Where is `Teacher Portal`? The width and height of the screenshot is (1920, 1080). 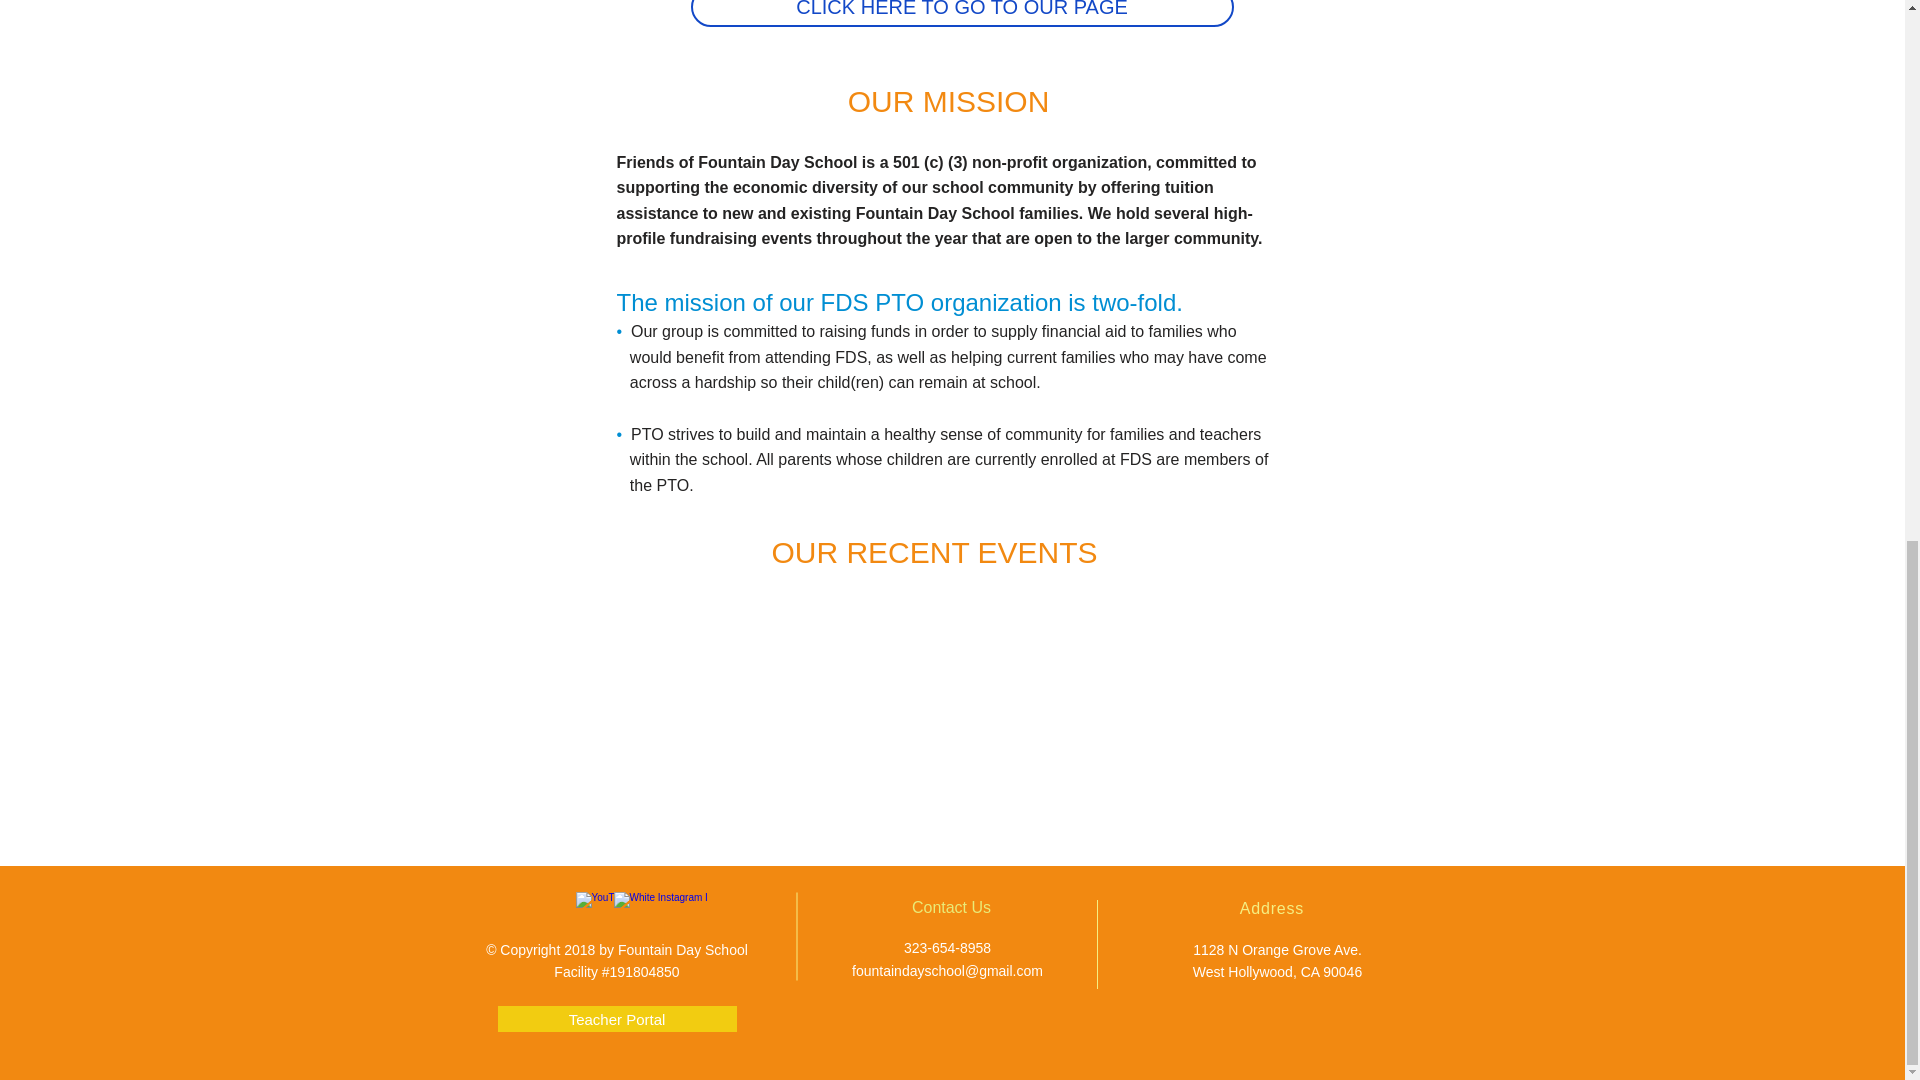 Teacher Portal is located at coordinates (617, 1018).